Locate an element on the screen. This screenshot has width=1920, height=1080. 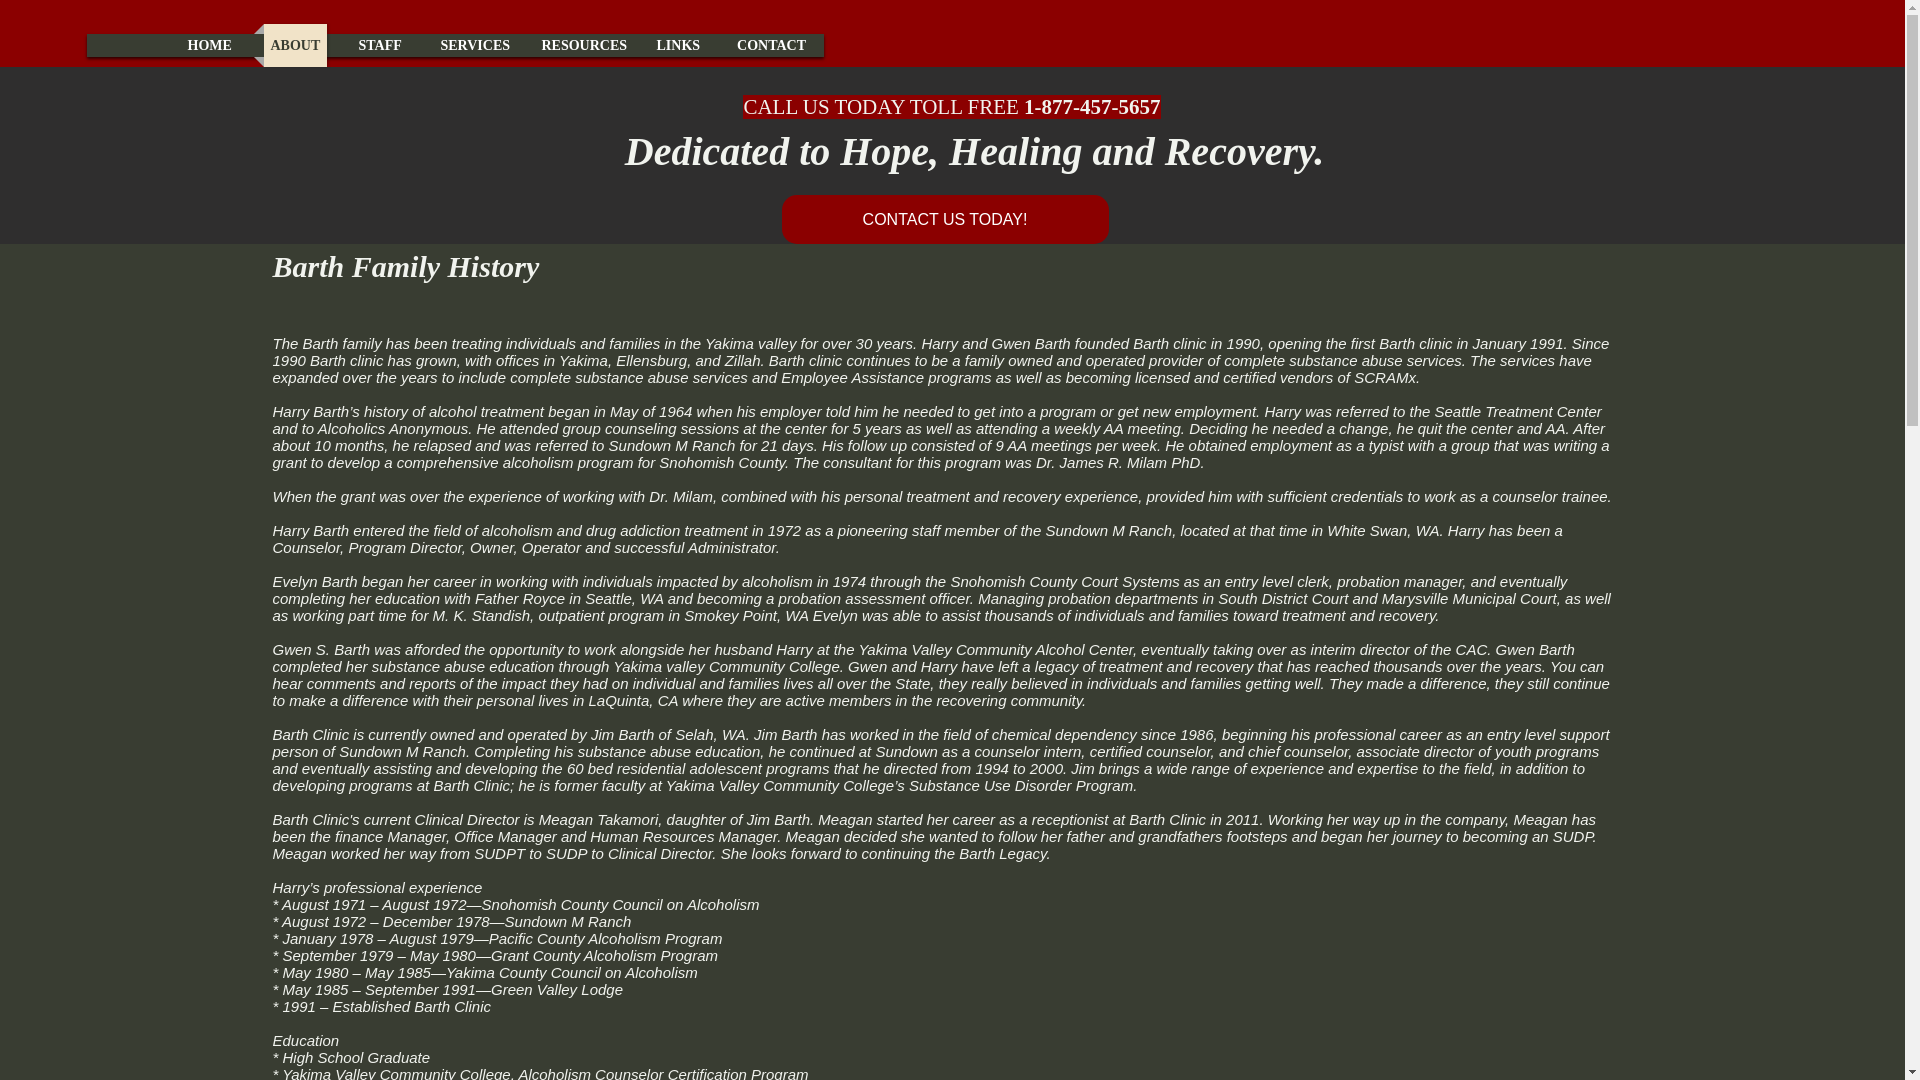
CONTACT US TODAY! is located at coordinates (945, 220).